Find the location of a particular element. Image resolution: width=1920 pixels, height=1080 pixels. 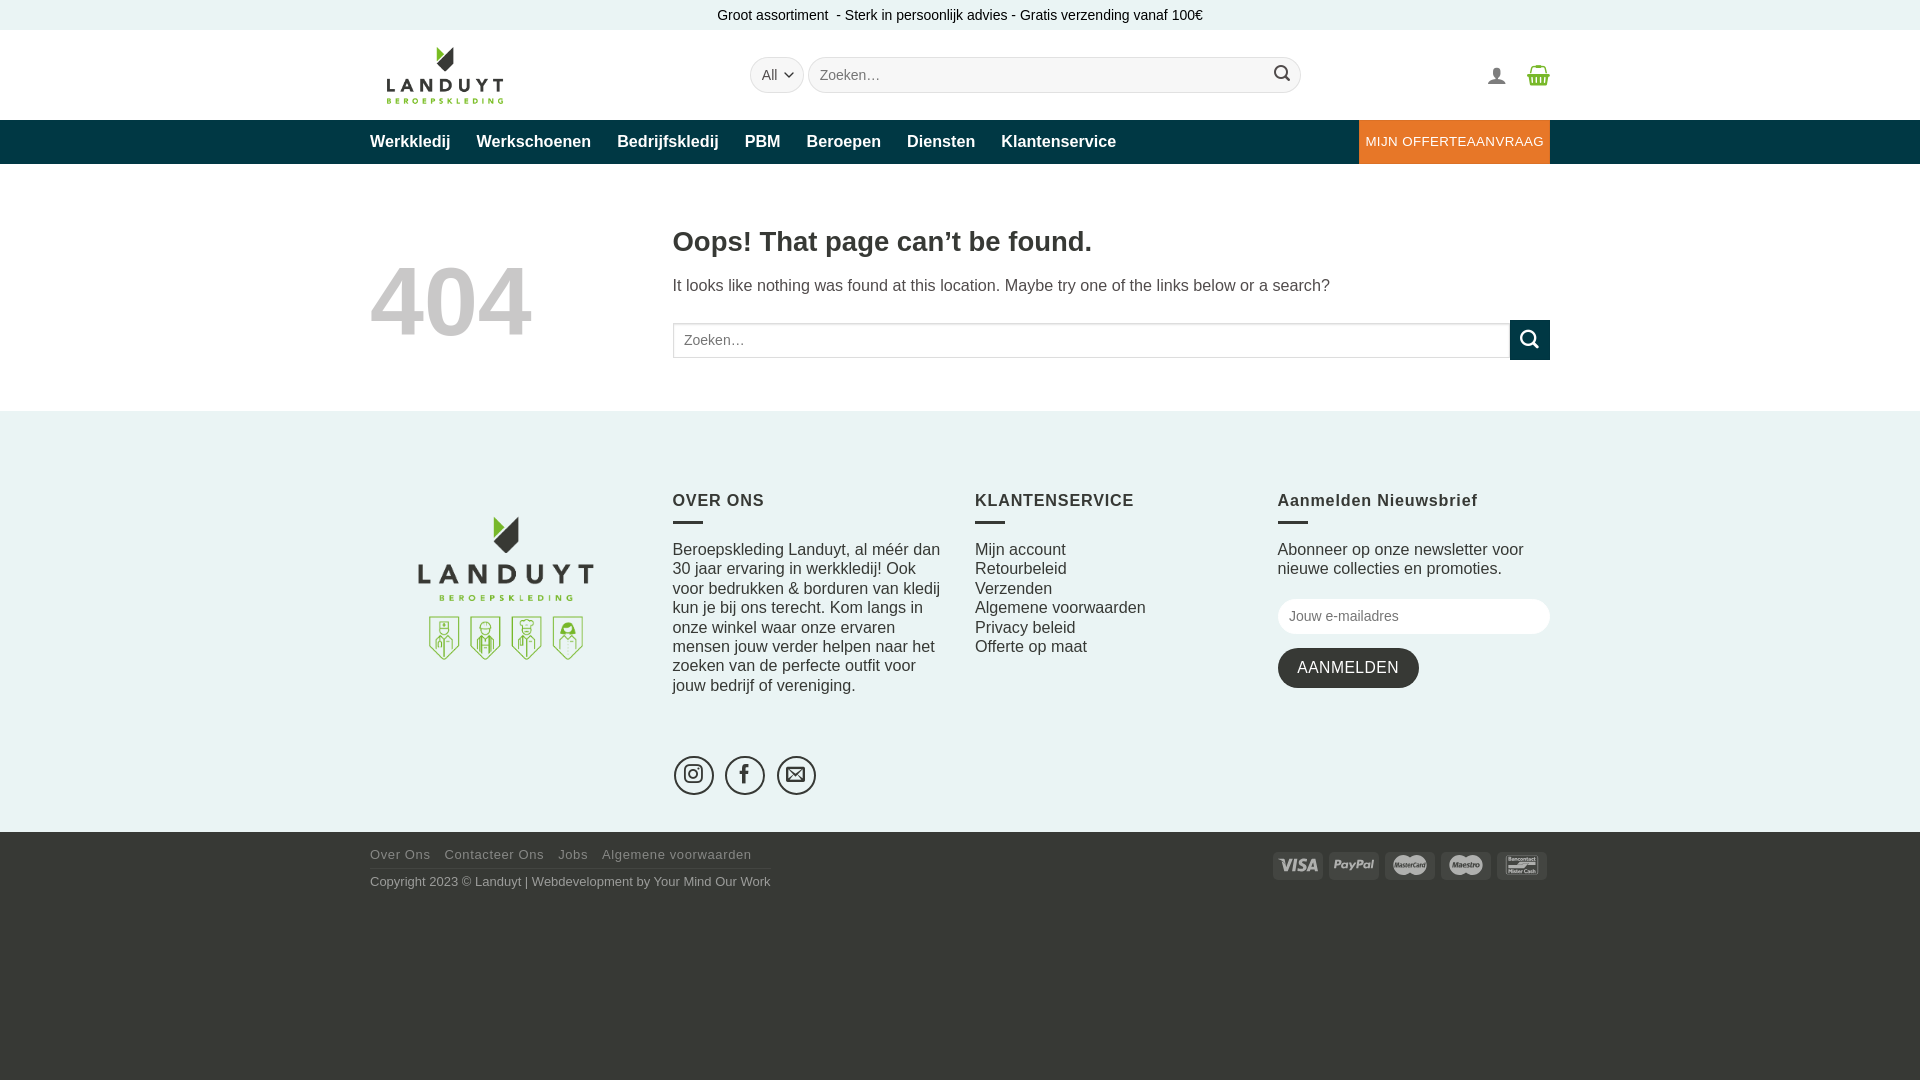

Your Mind Our Work is located at coordinates (712, 882).